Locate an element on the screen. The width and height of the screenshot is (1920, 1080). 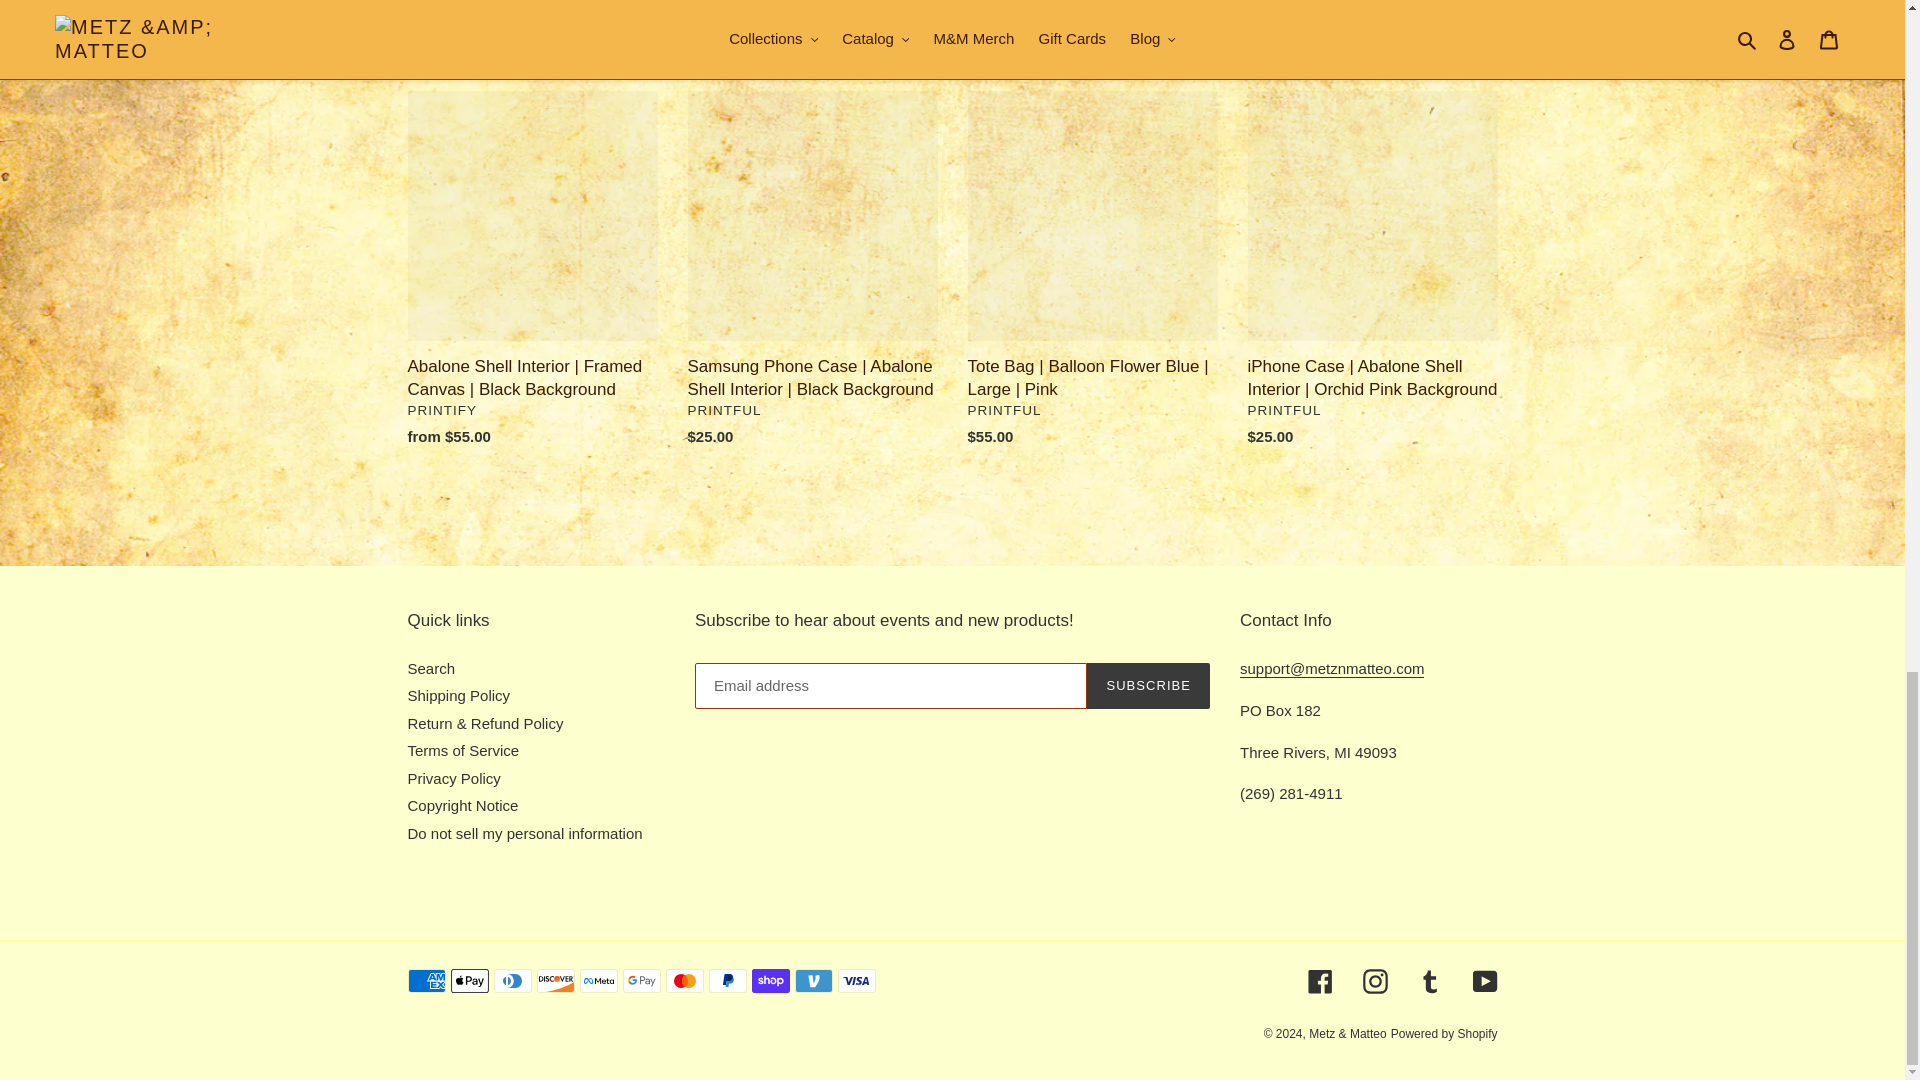
Apple Pay is located at coordinates (468, 980).